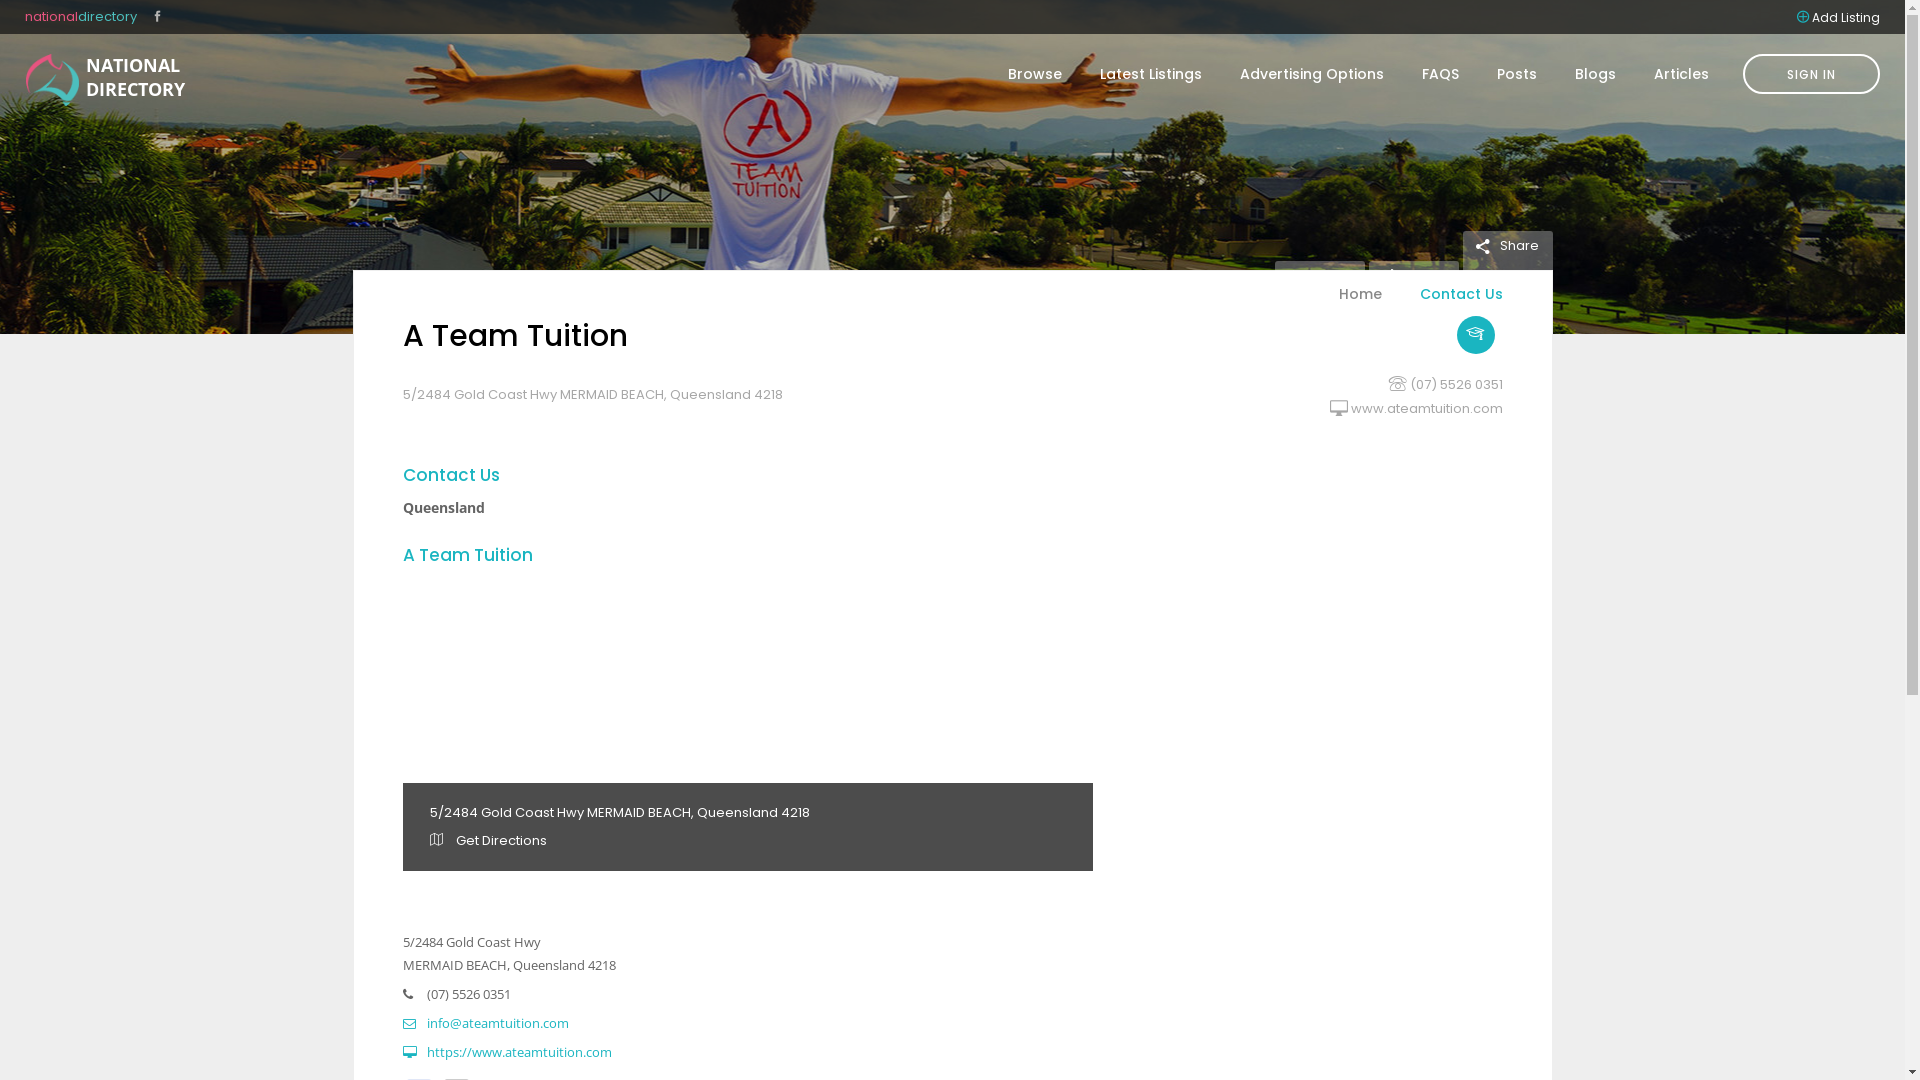  What do you see at coordinates (1846, 16) in the screenshot?
I see `Add Listing` at bounding box center [1846, 16].